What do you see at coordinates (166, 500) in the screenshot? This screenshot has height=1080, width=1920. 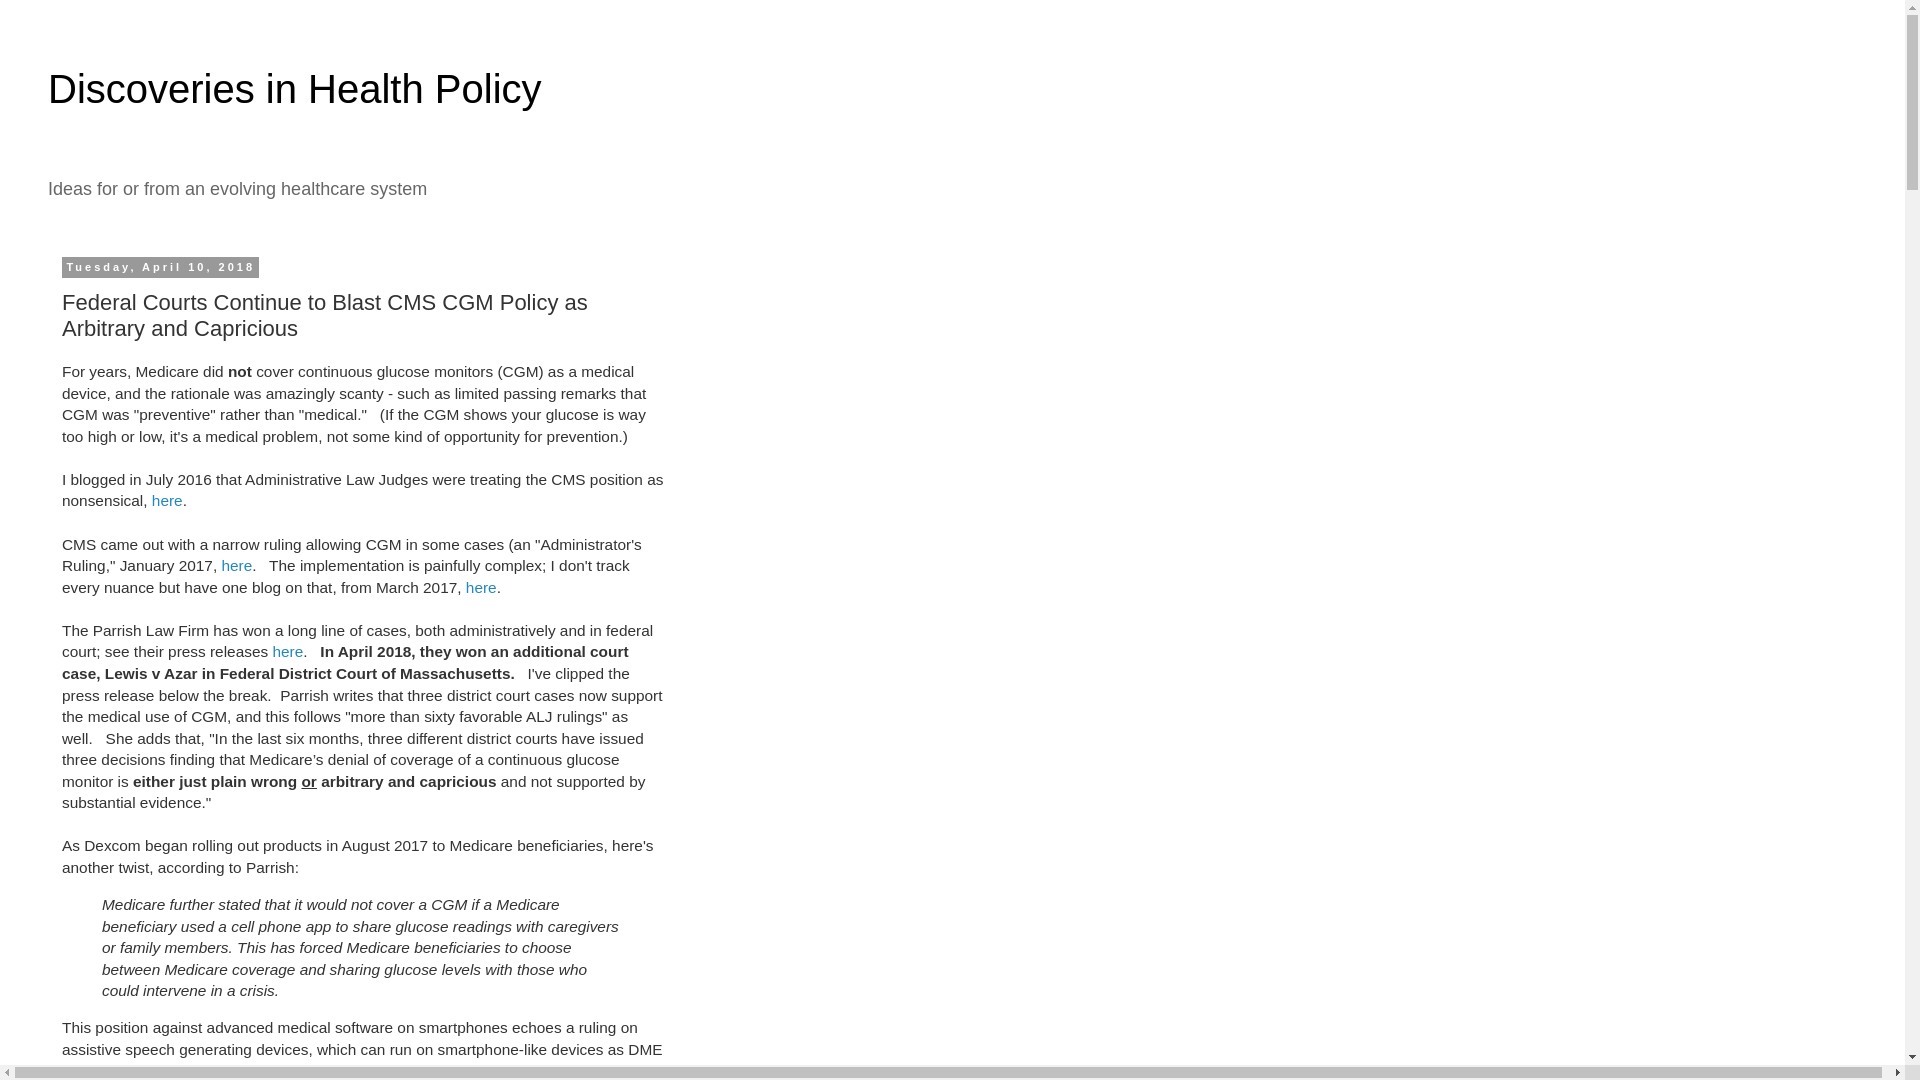 I see `here` at bounding box center [166, 500].